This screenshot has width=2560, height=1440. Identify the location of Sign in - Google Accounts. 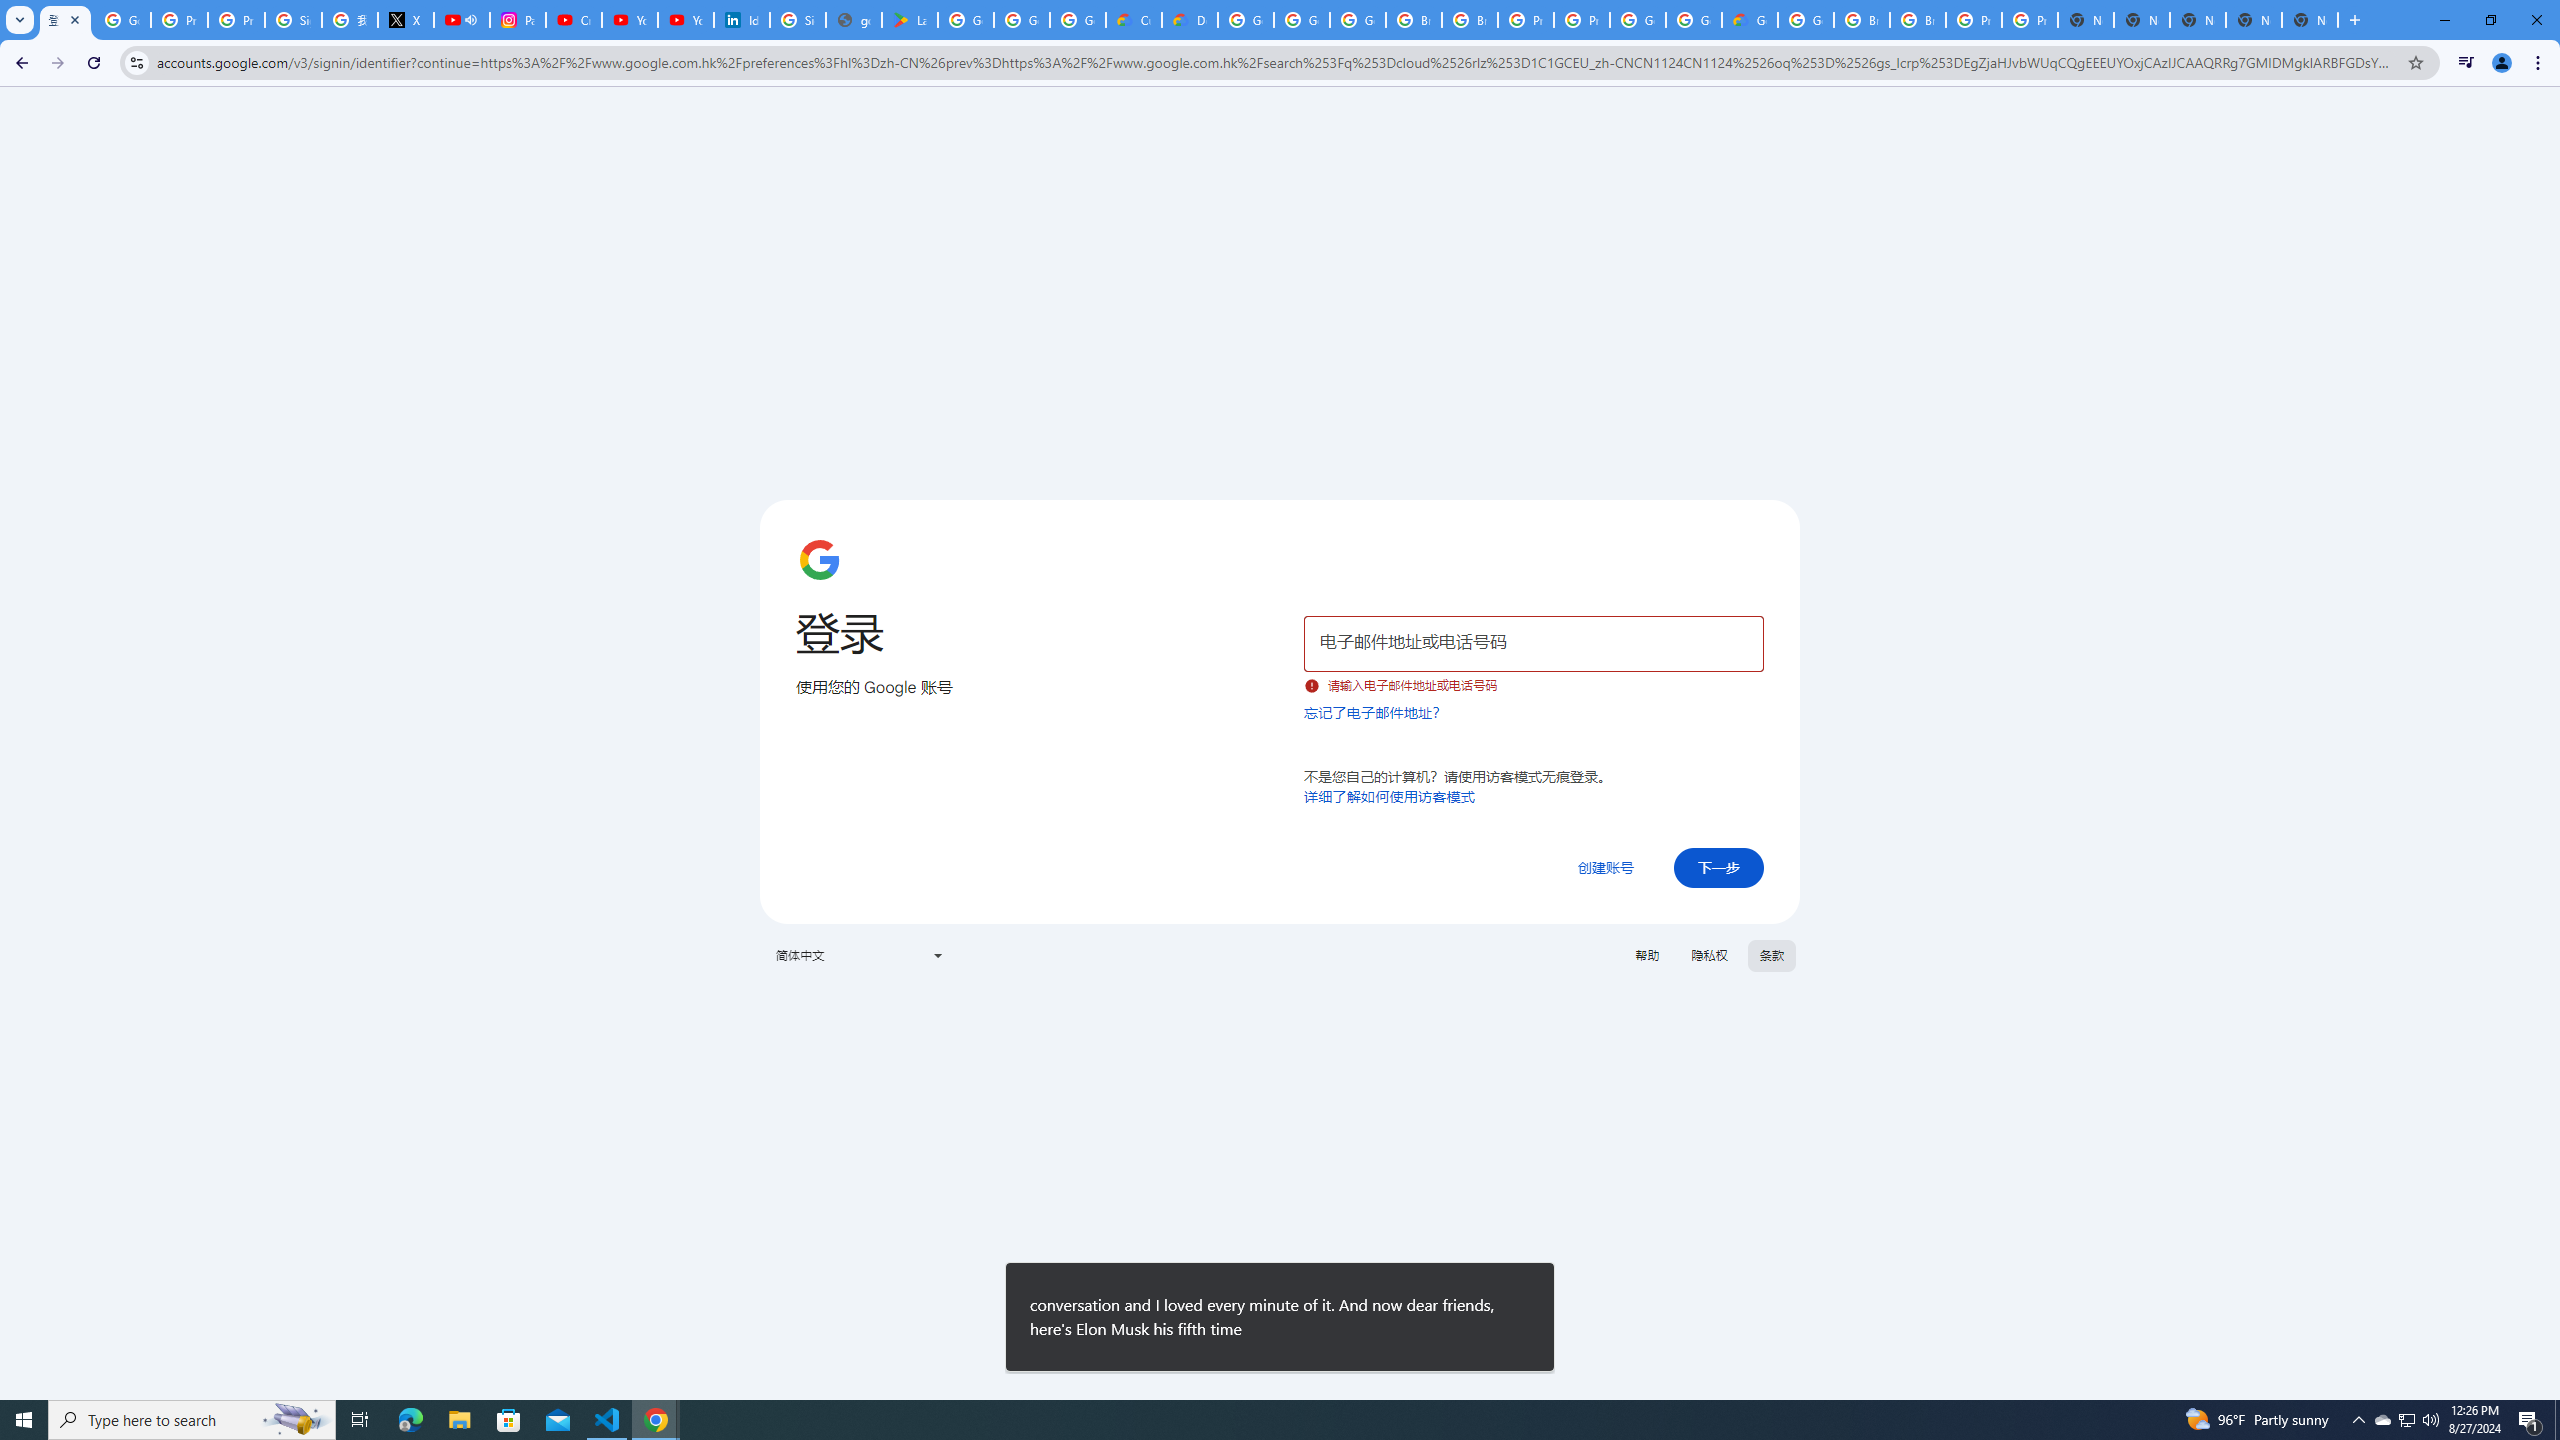
(293, 20).